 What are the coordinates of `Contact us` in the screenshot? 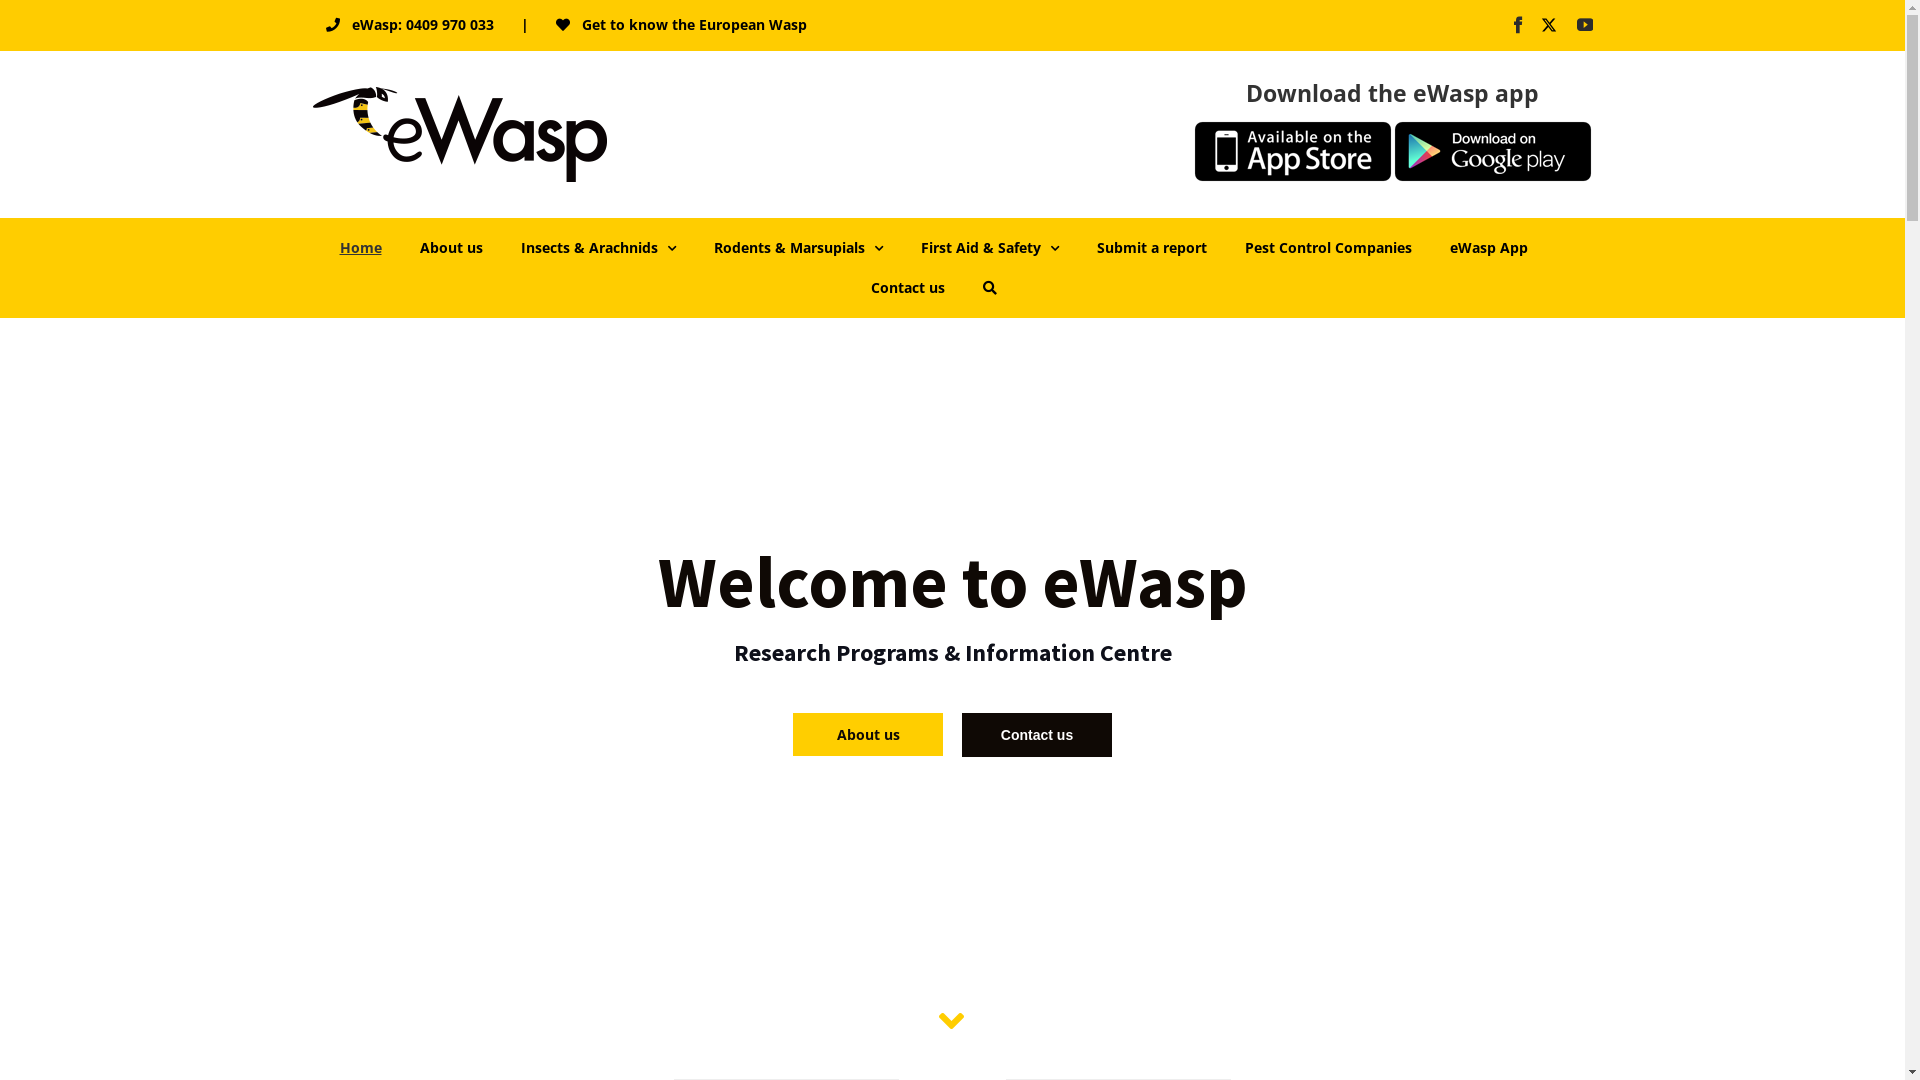 It's located at (907, 288).